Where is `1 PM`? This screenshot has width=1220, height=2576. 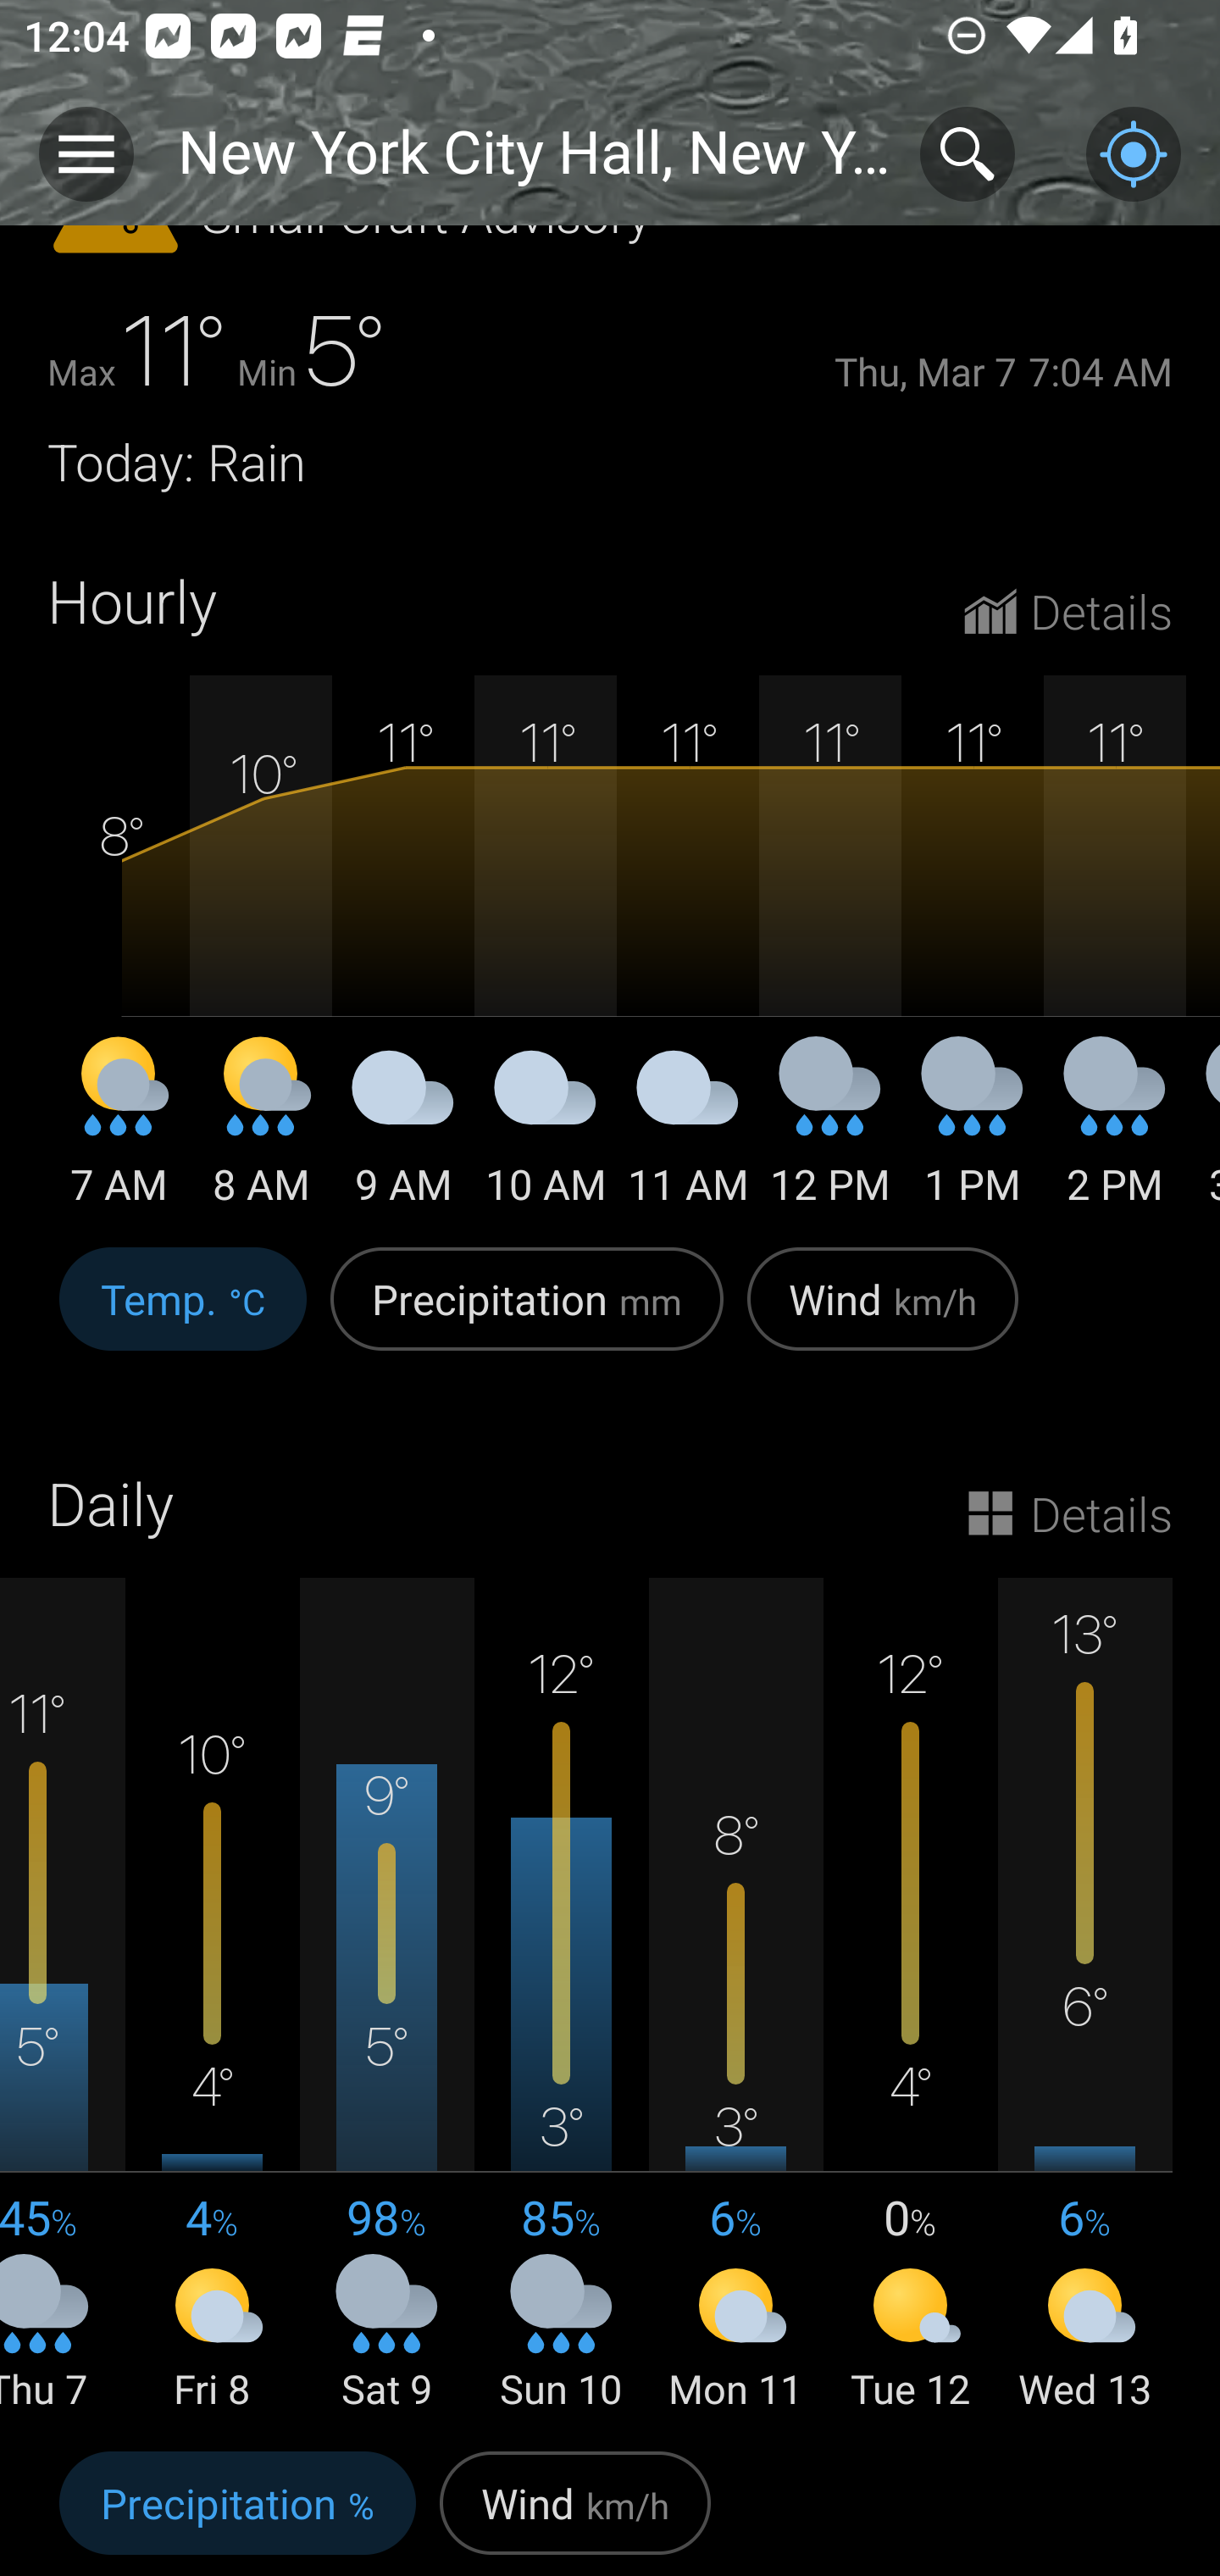 1 PM is located at coordinates (973, 1134).